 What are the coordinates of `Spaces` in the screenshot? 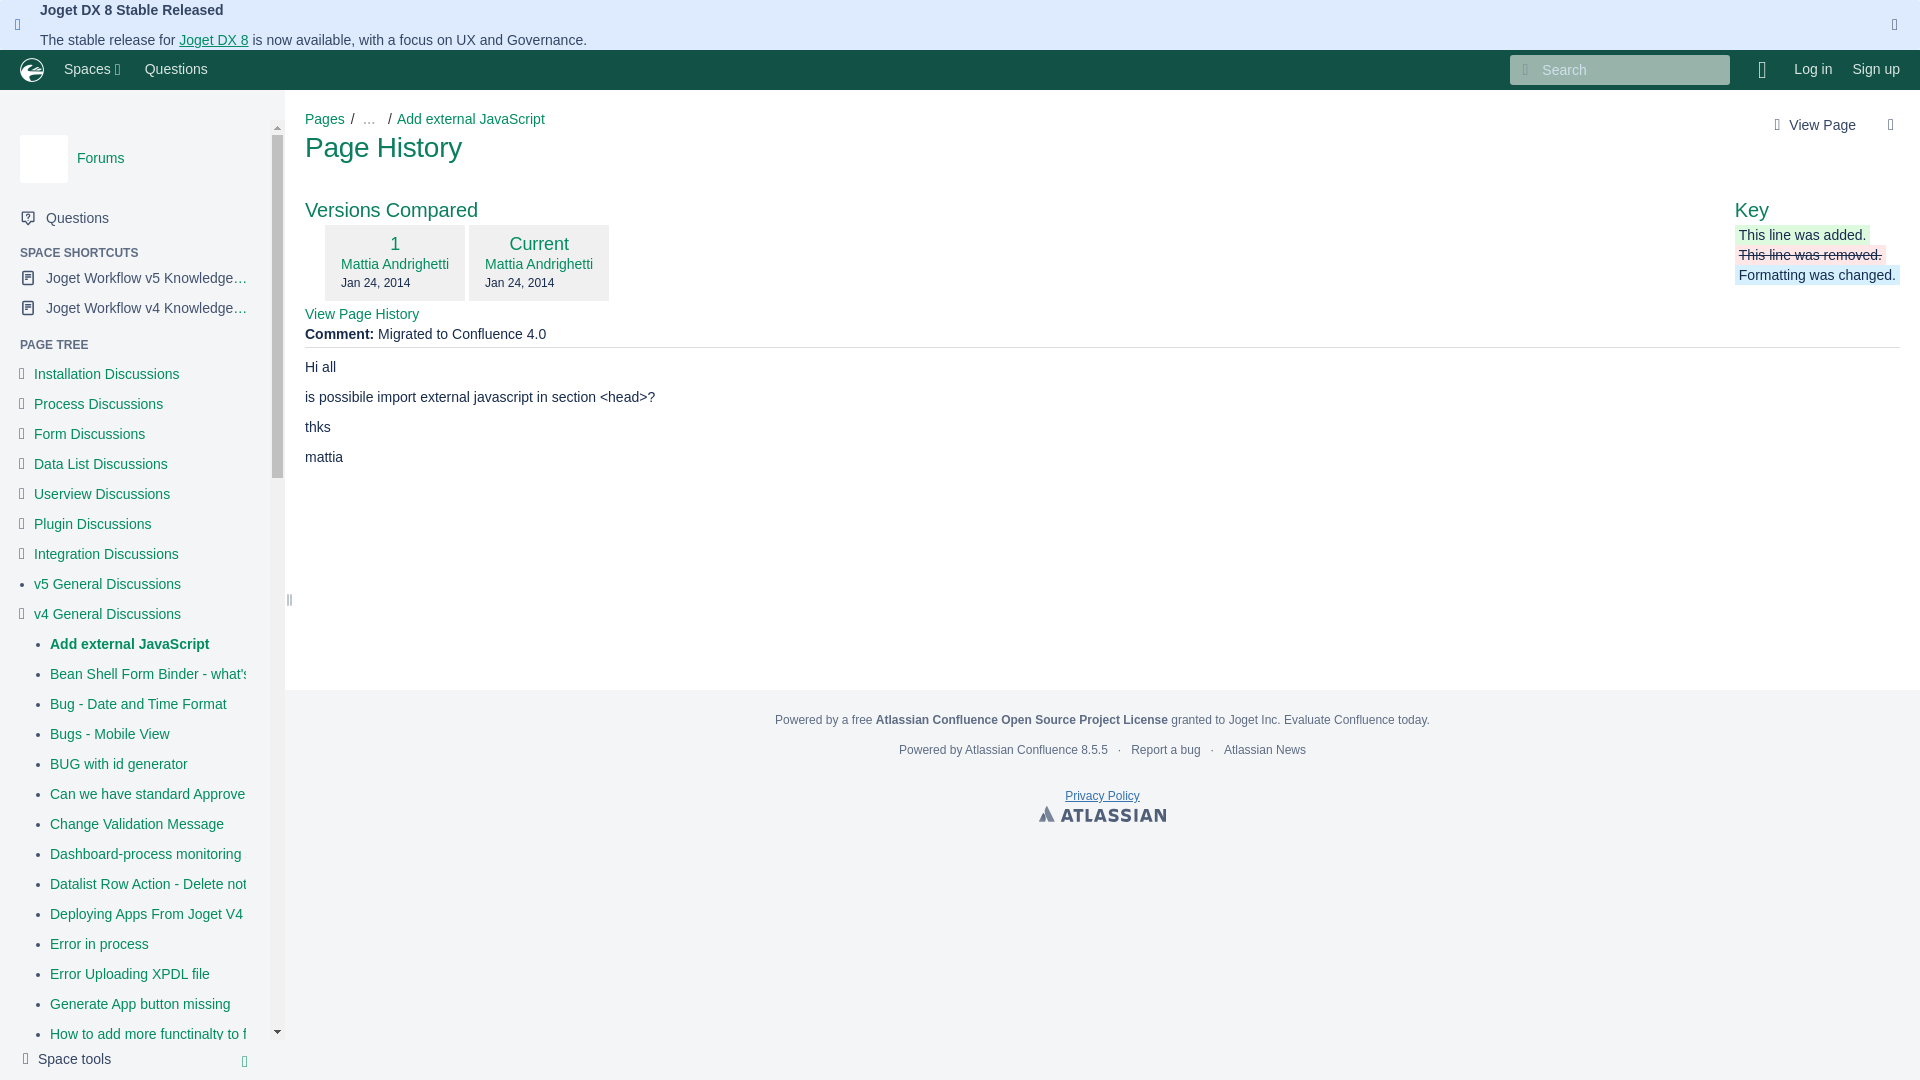 It's located at (94, 69).